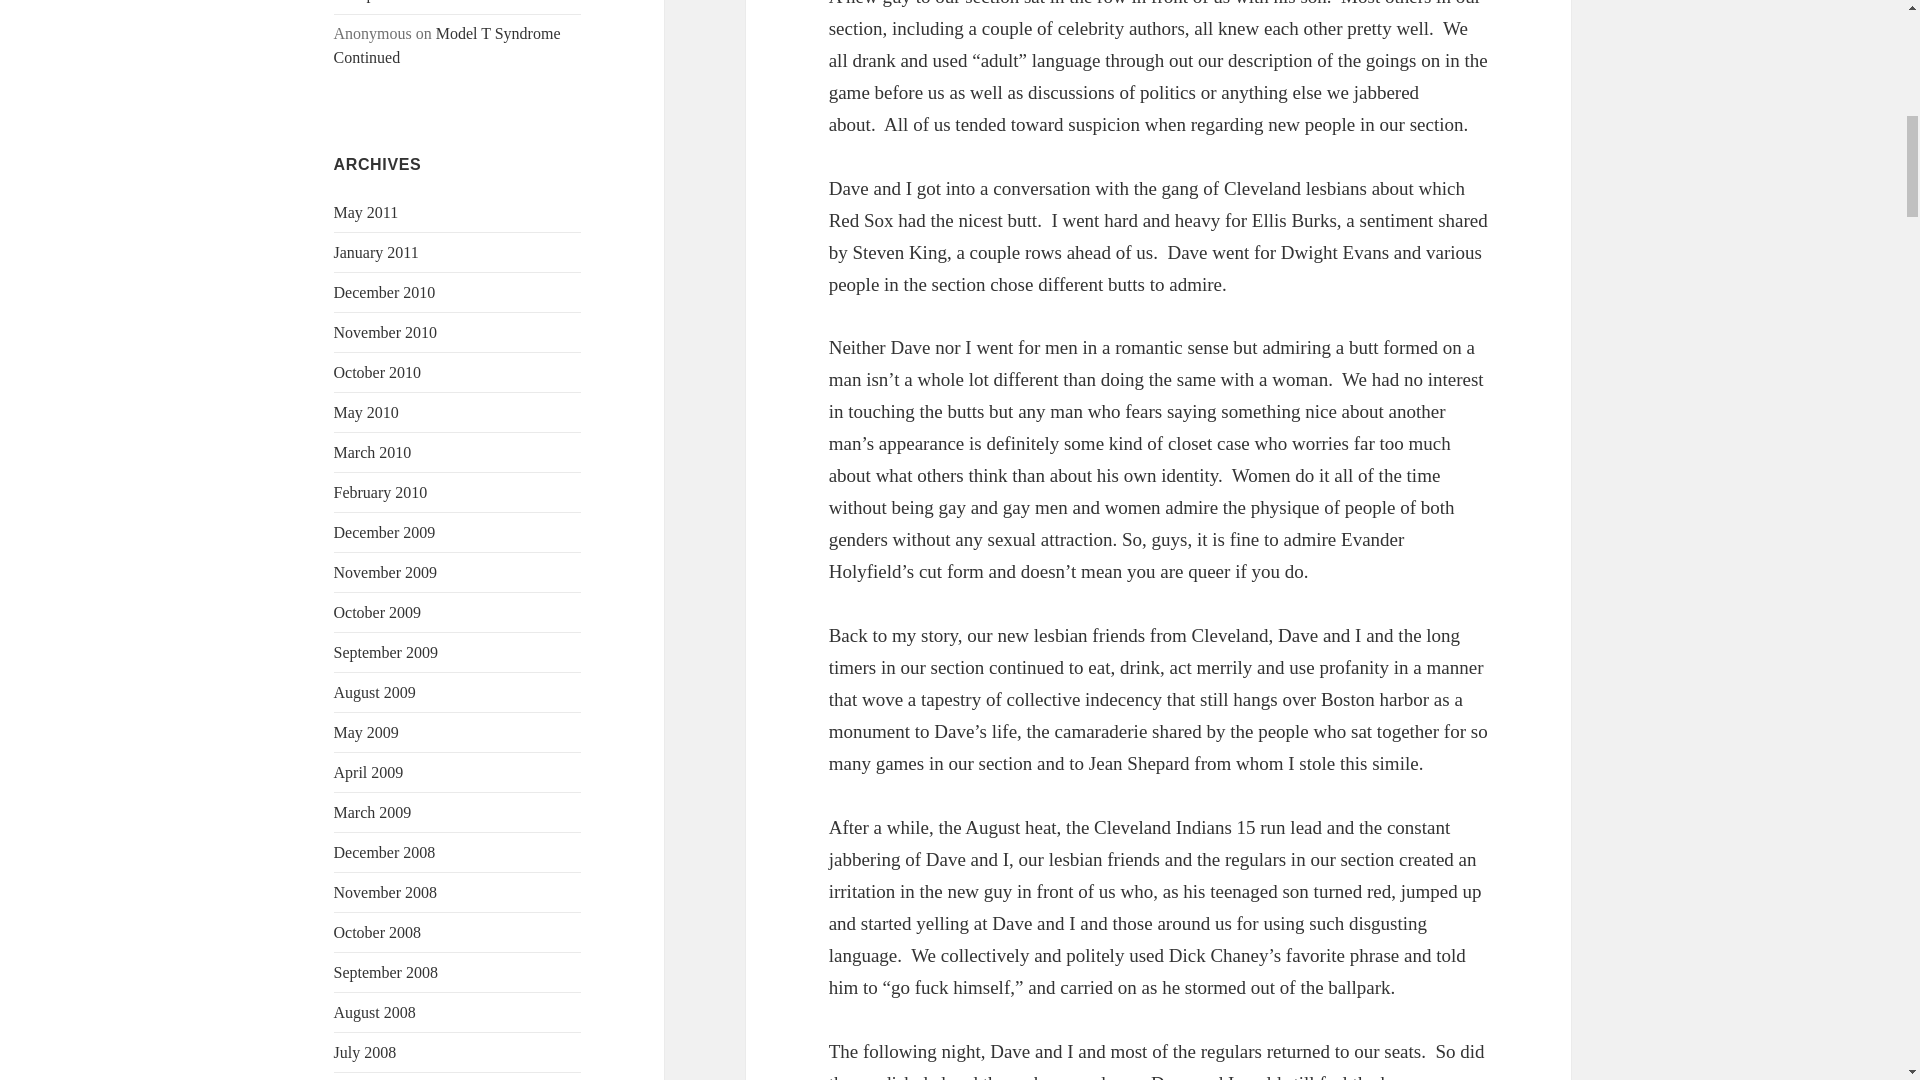 The image size is (1920, 1080). Describe the element at coordinates (375, 692) in the screenshot. I see `August 2009` at that location.